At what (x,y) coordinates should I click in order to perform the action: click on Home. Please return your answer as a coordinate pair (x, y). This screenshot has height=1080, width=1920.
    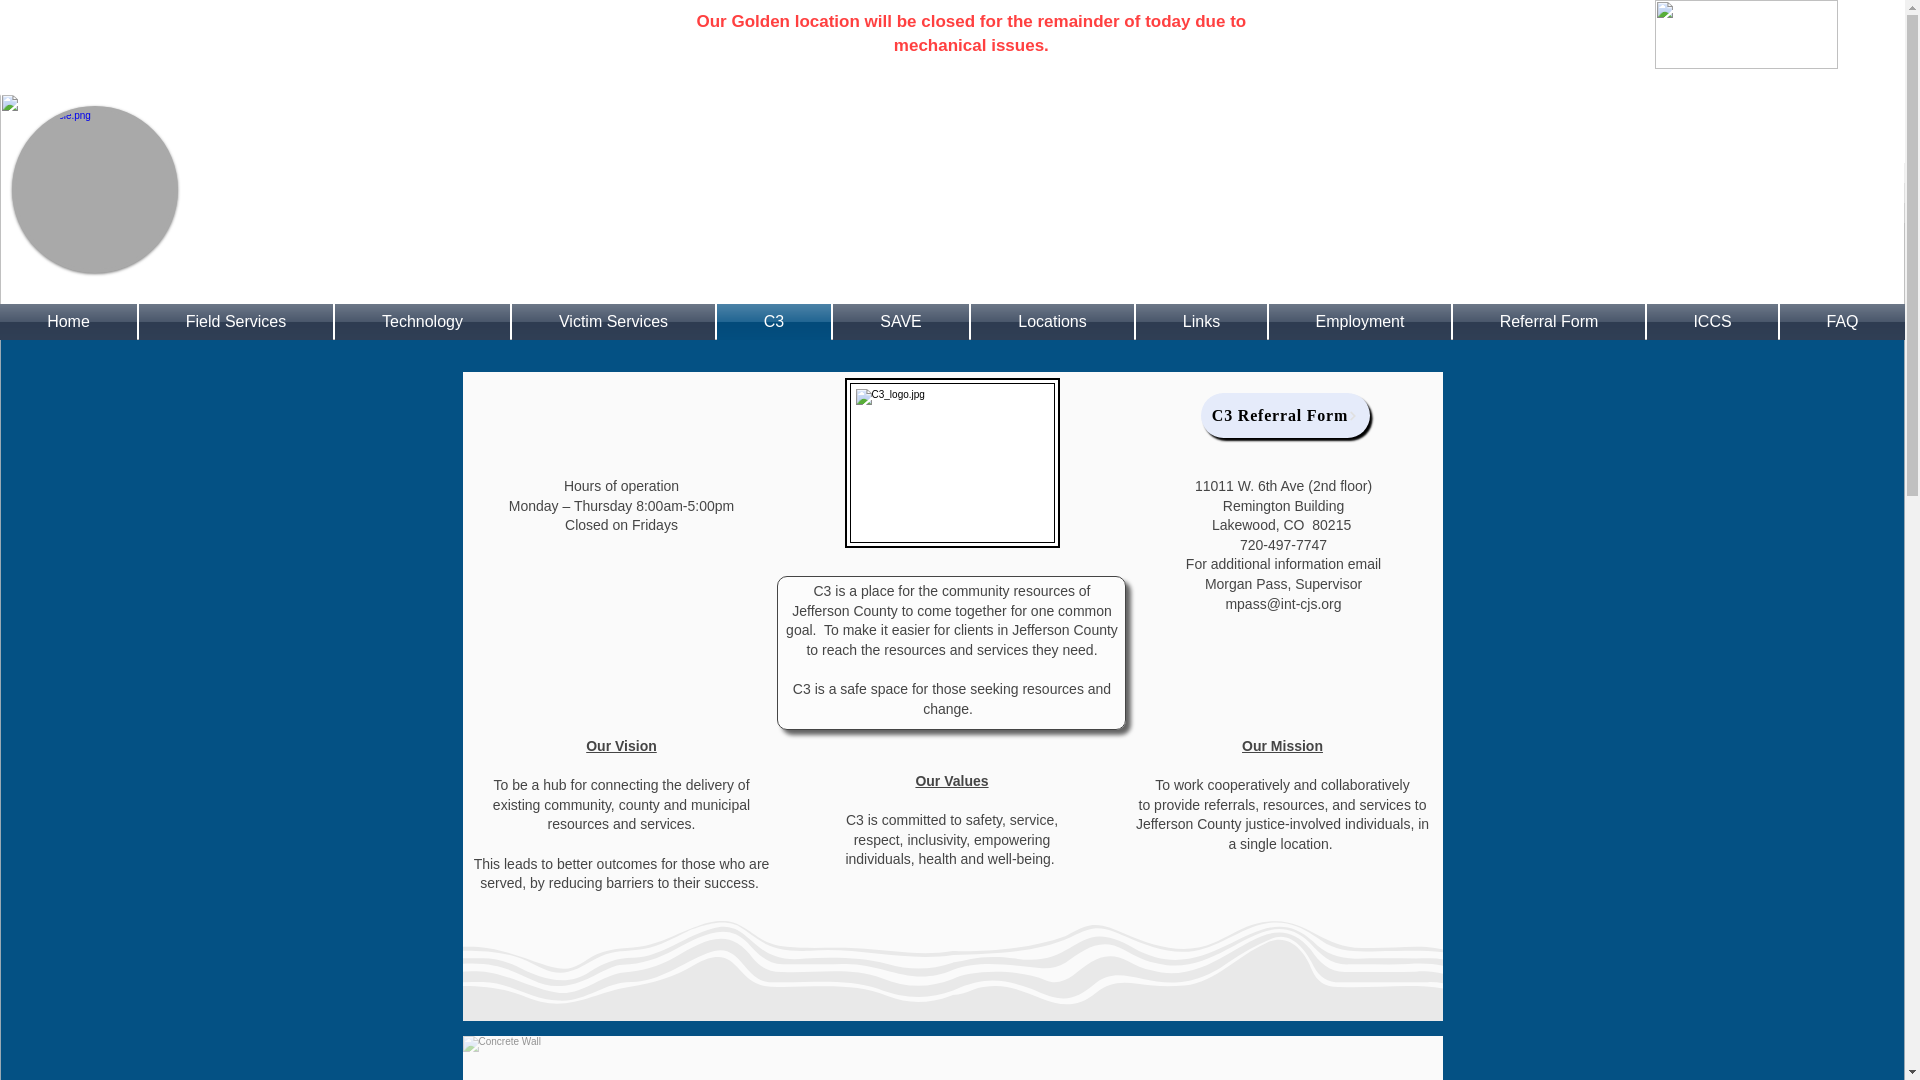
    Looking at the image, I should click on (69, 322).